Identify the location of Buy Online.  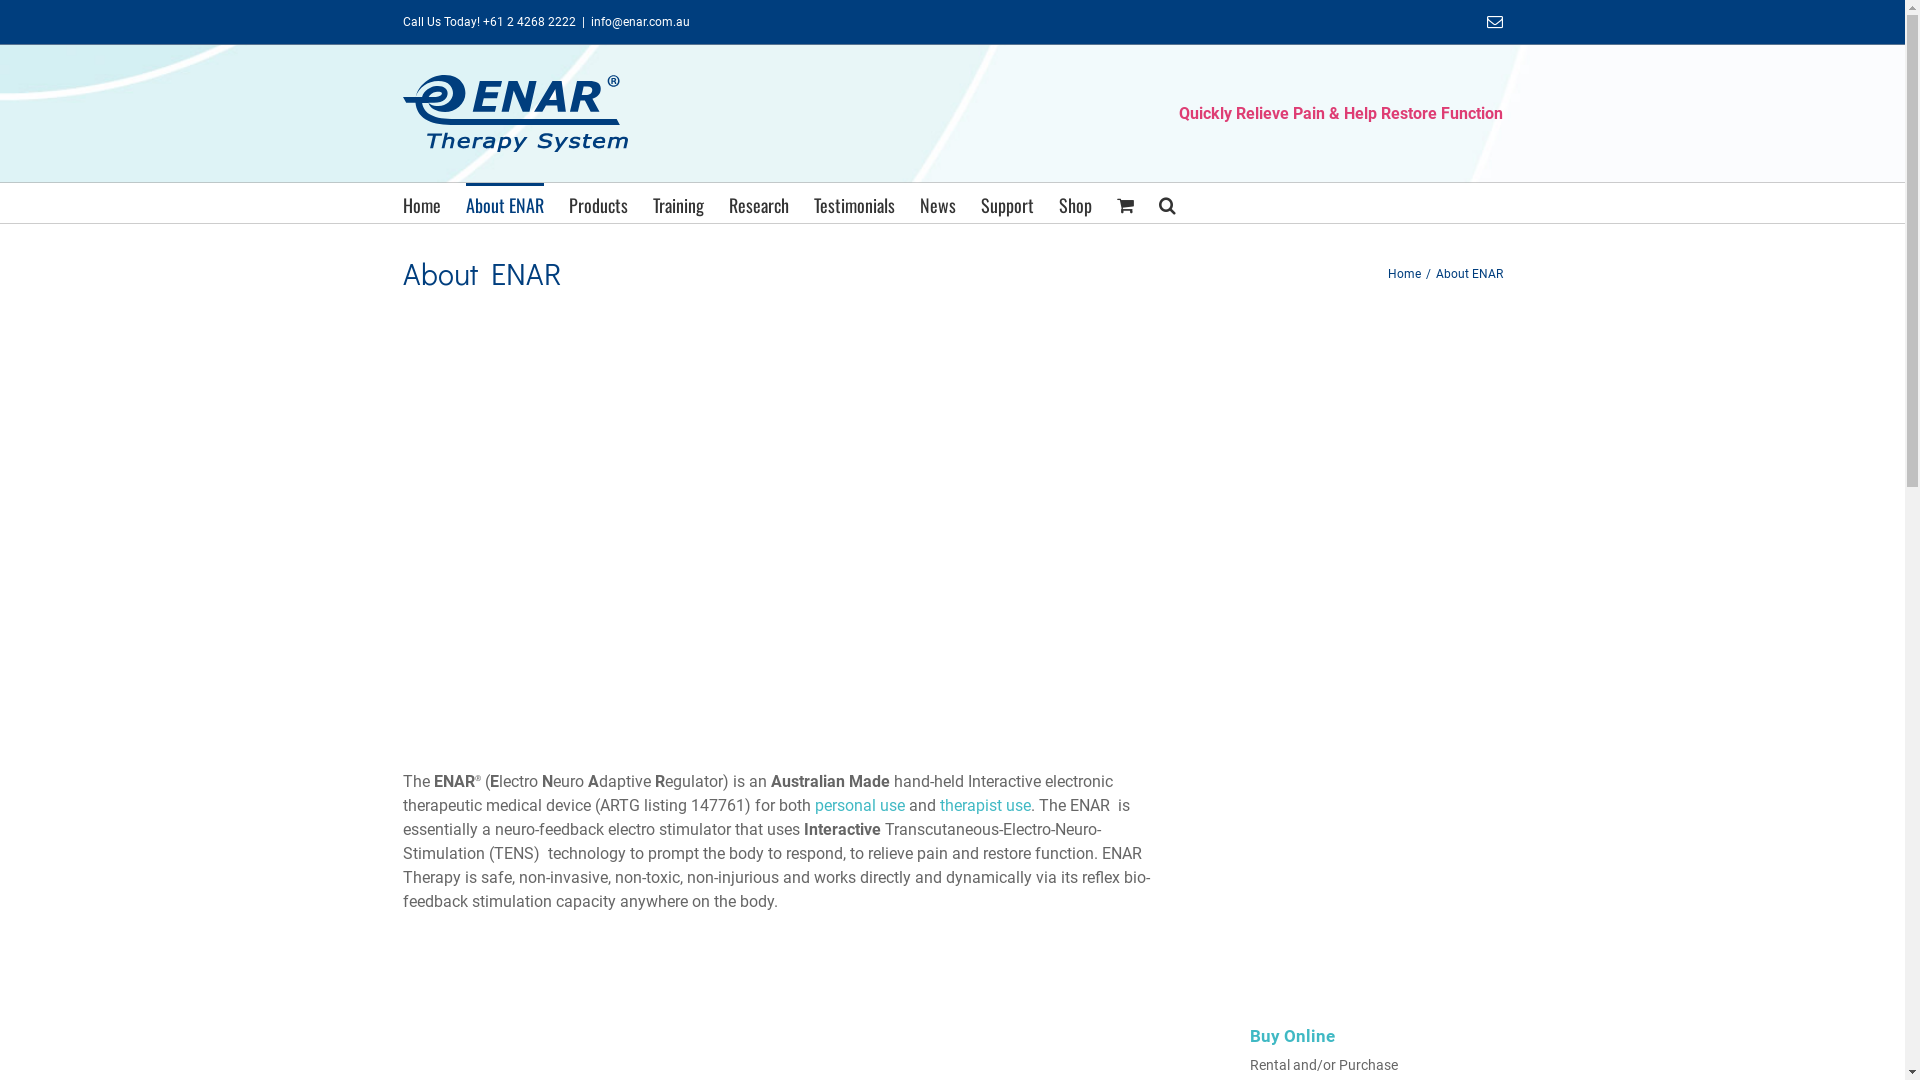
(1292, 1036).